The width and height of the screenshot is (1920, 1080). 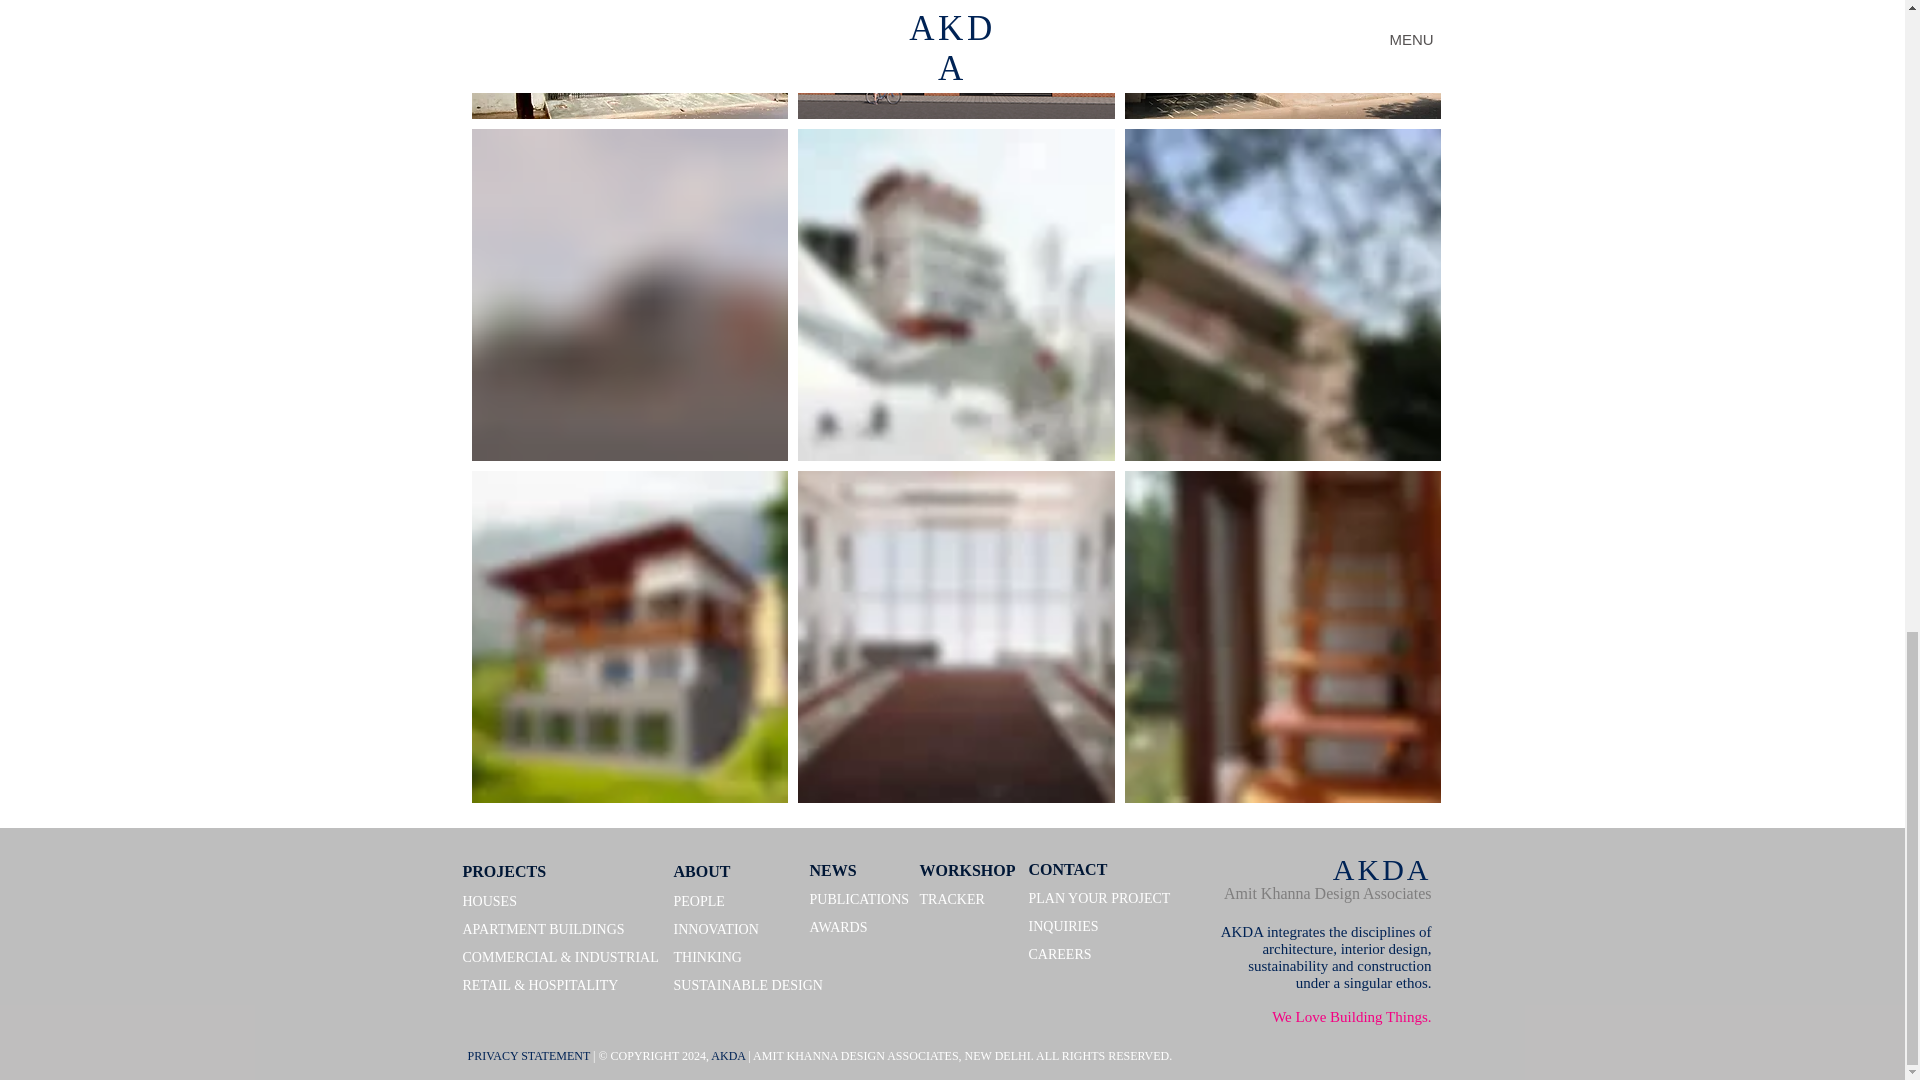 What do you see at coordinates (1058, 954) in the screenshot?
I see `CAREERS` at bounding box center [1058, 954].